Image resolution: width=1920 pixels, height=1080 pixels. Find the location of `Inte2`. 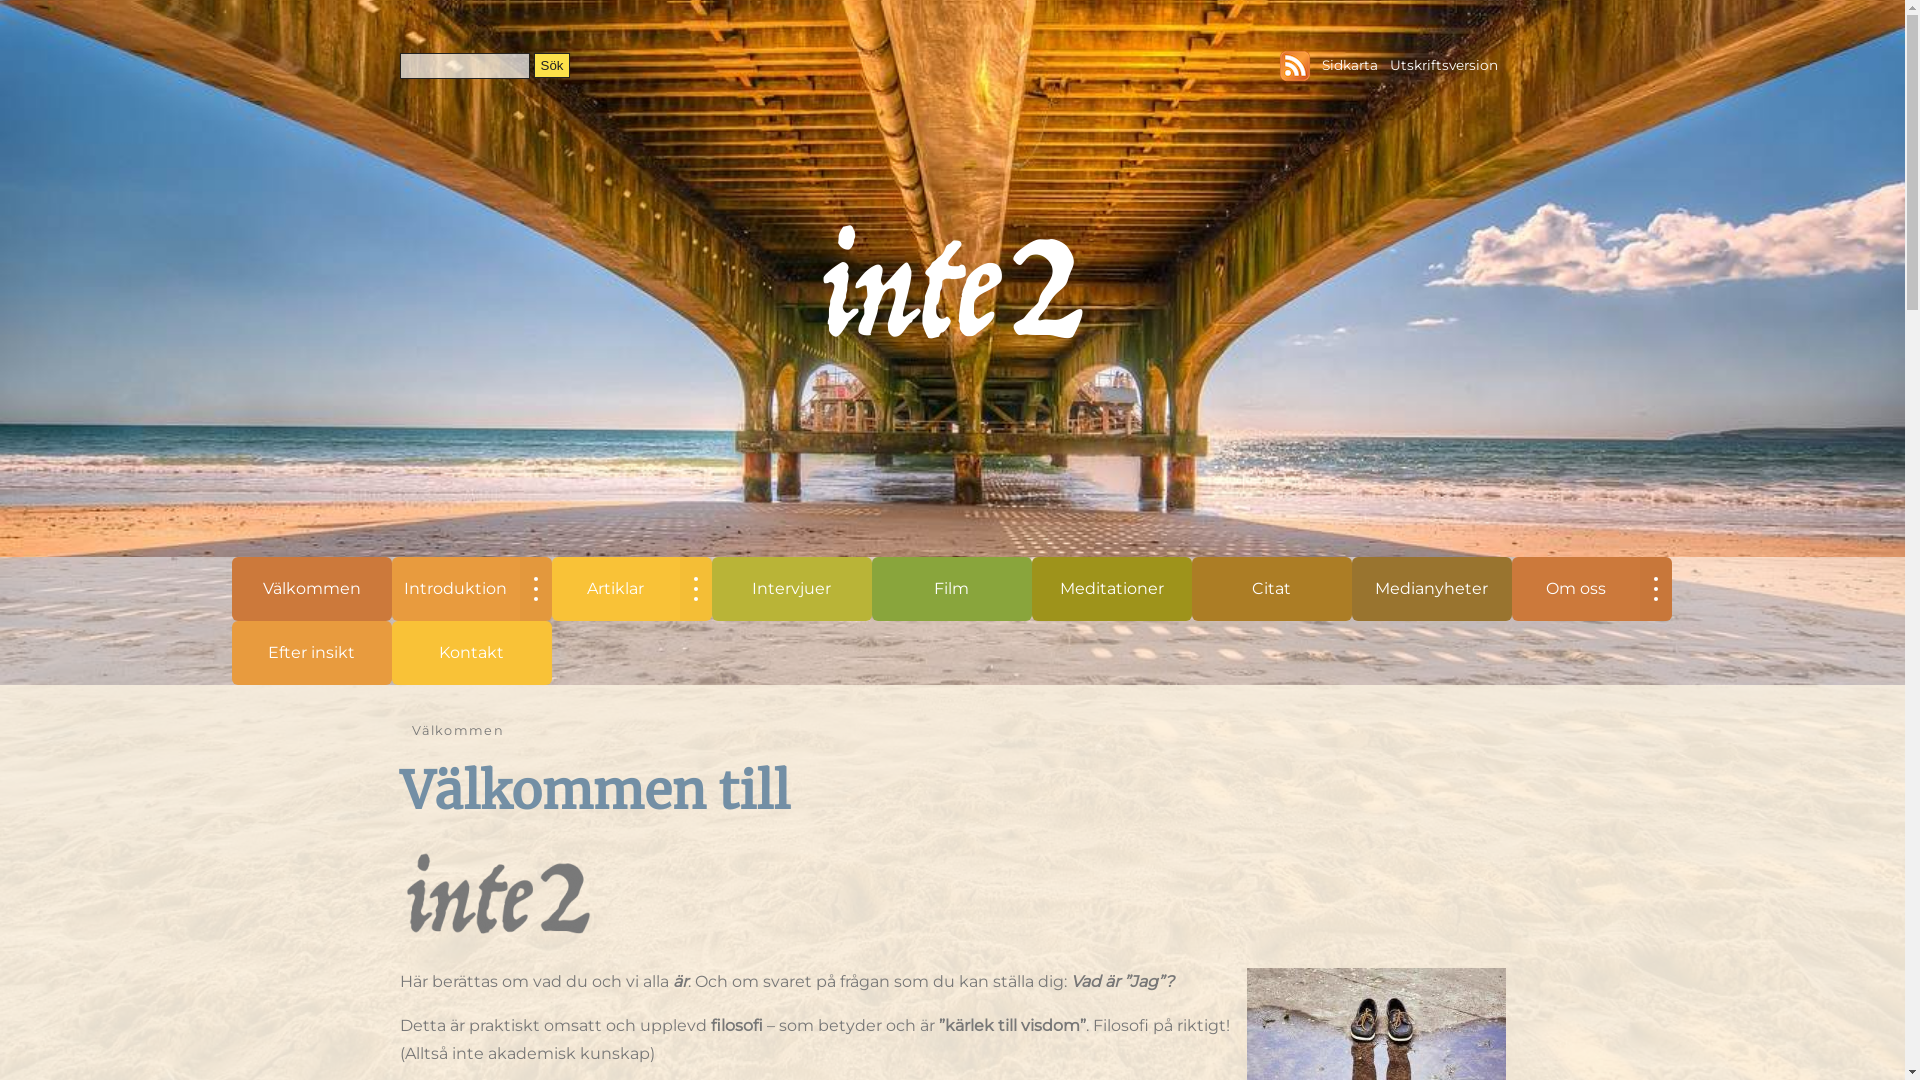

Inte2 is located at coordinates (952, 284).